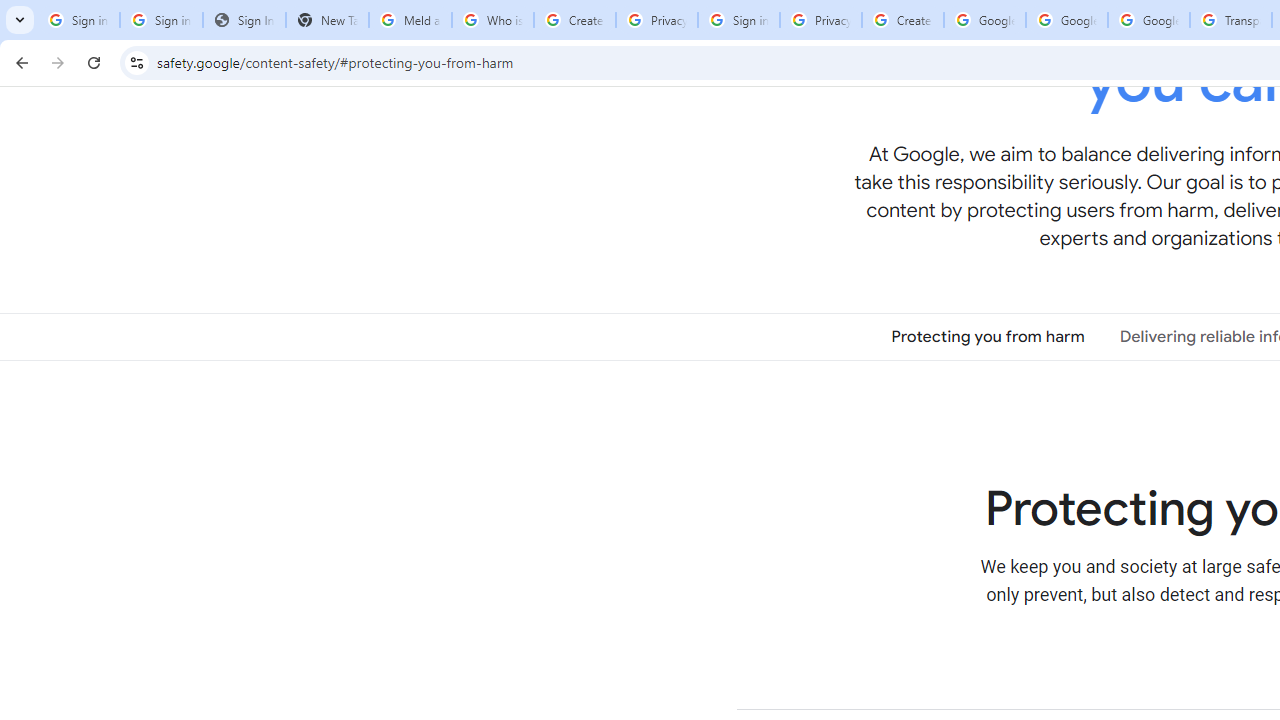  What do you see at coordinates (326, 20) in the screenshot?
I see `New Tab` at bounding box center [326, 20].